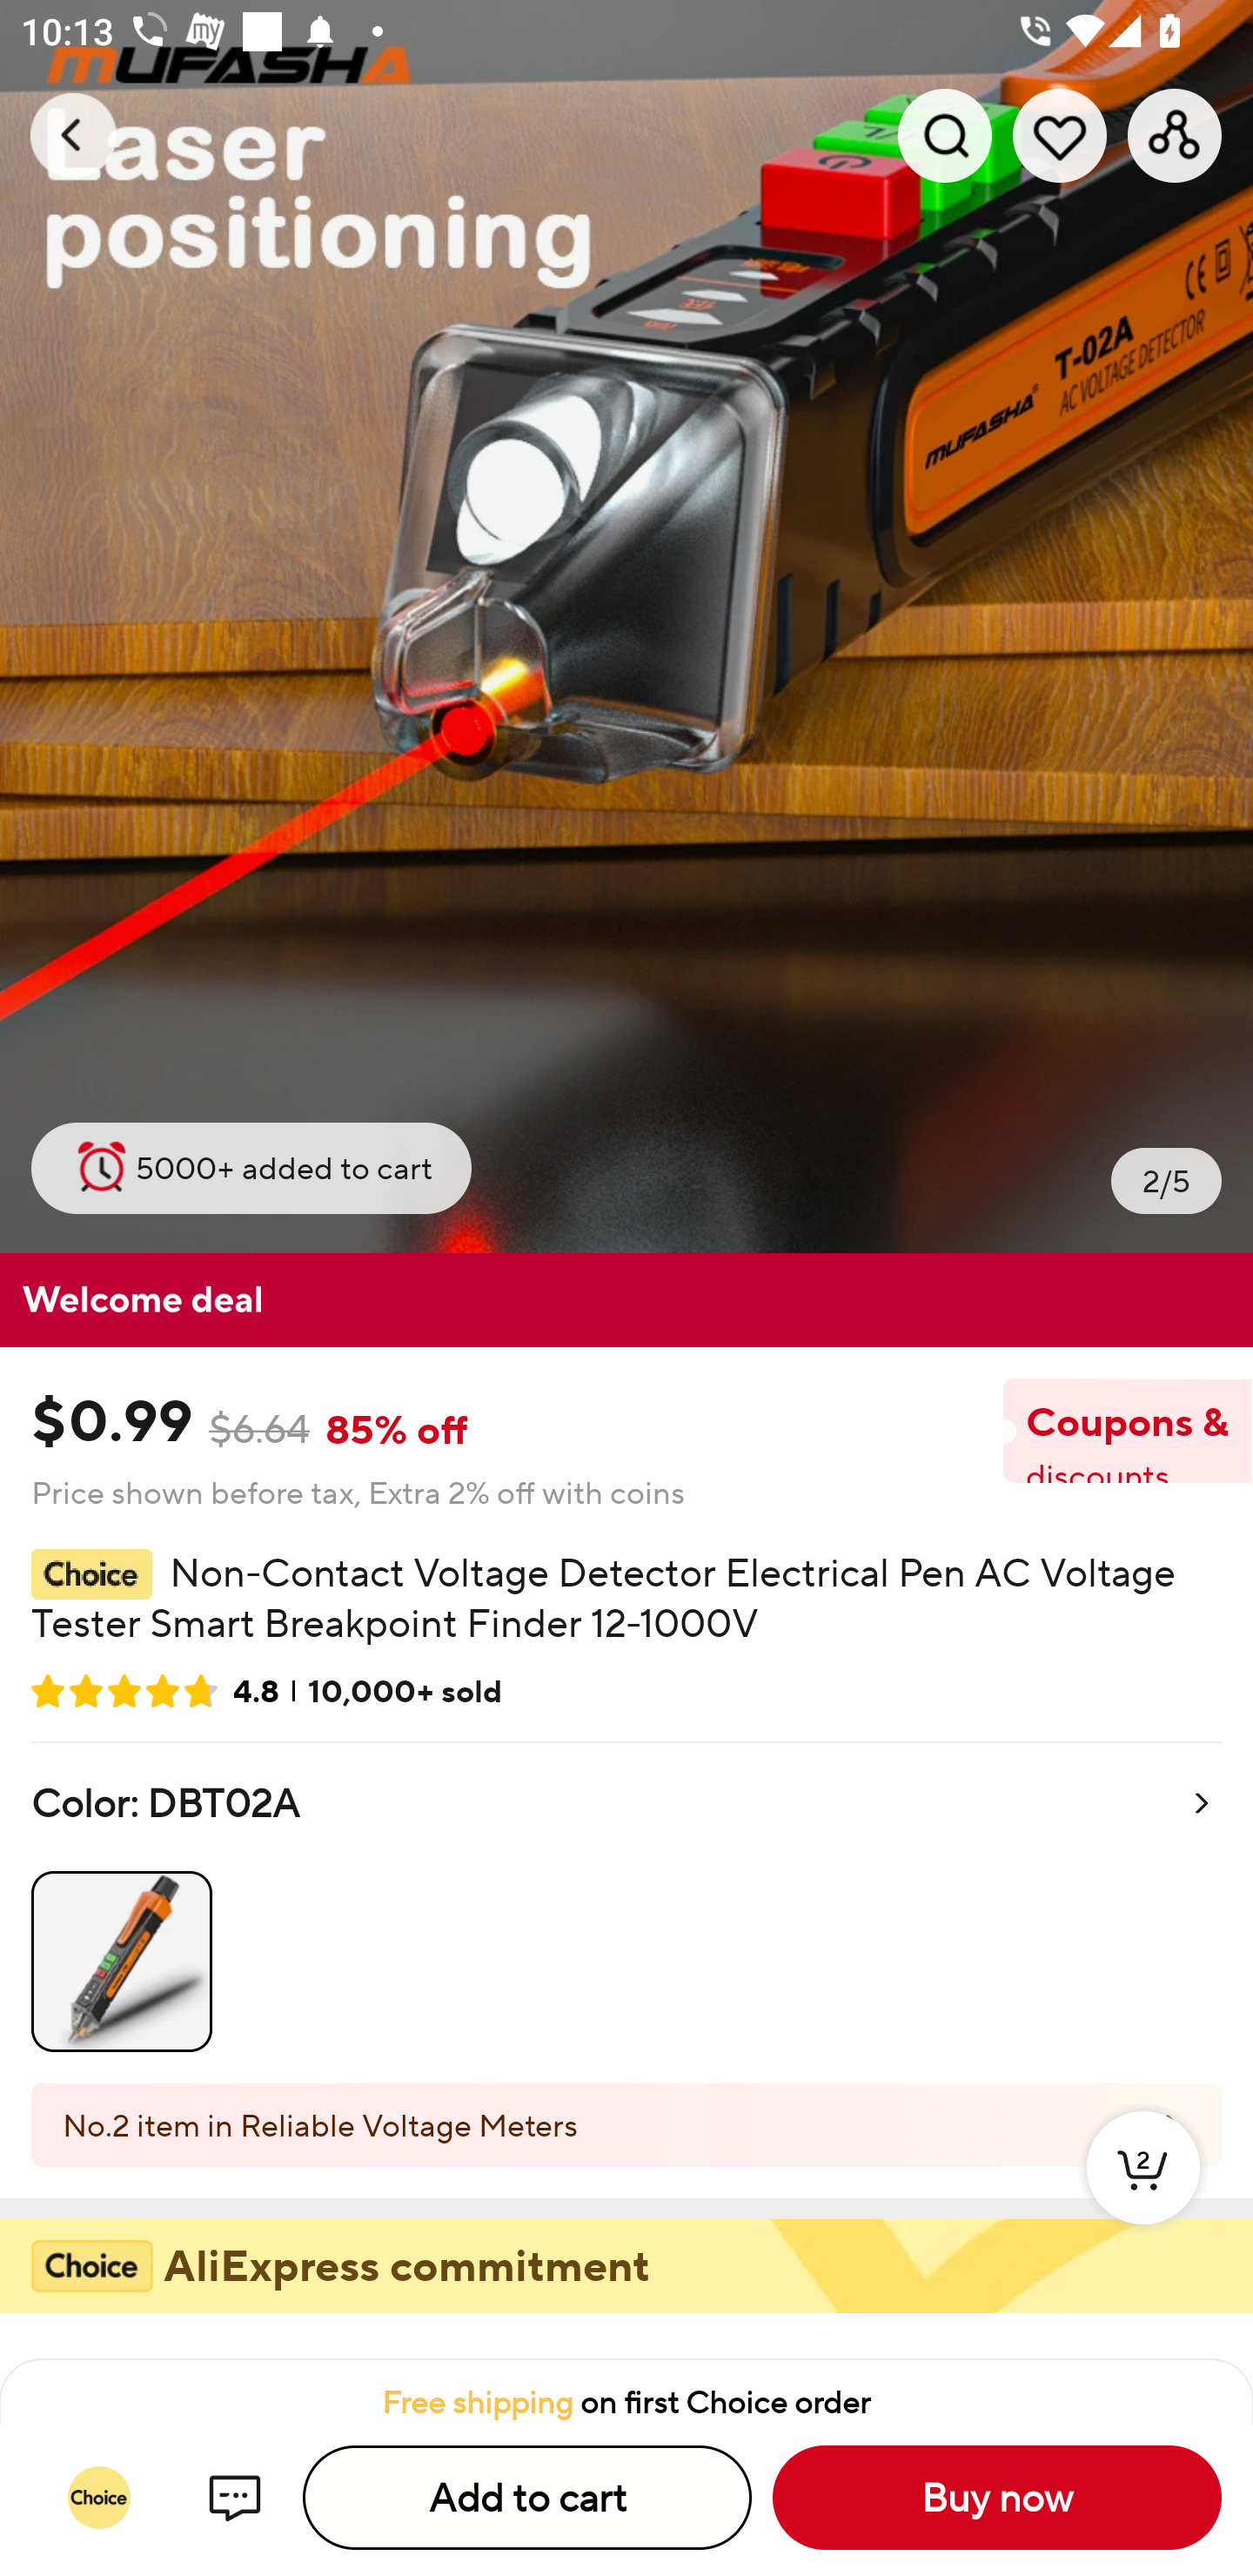  What do you see at coordinates (626, 1913) in the screenshot?
I see `Color: DBT02A ` at bounding box center [626, 1913].